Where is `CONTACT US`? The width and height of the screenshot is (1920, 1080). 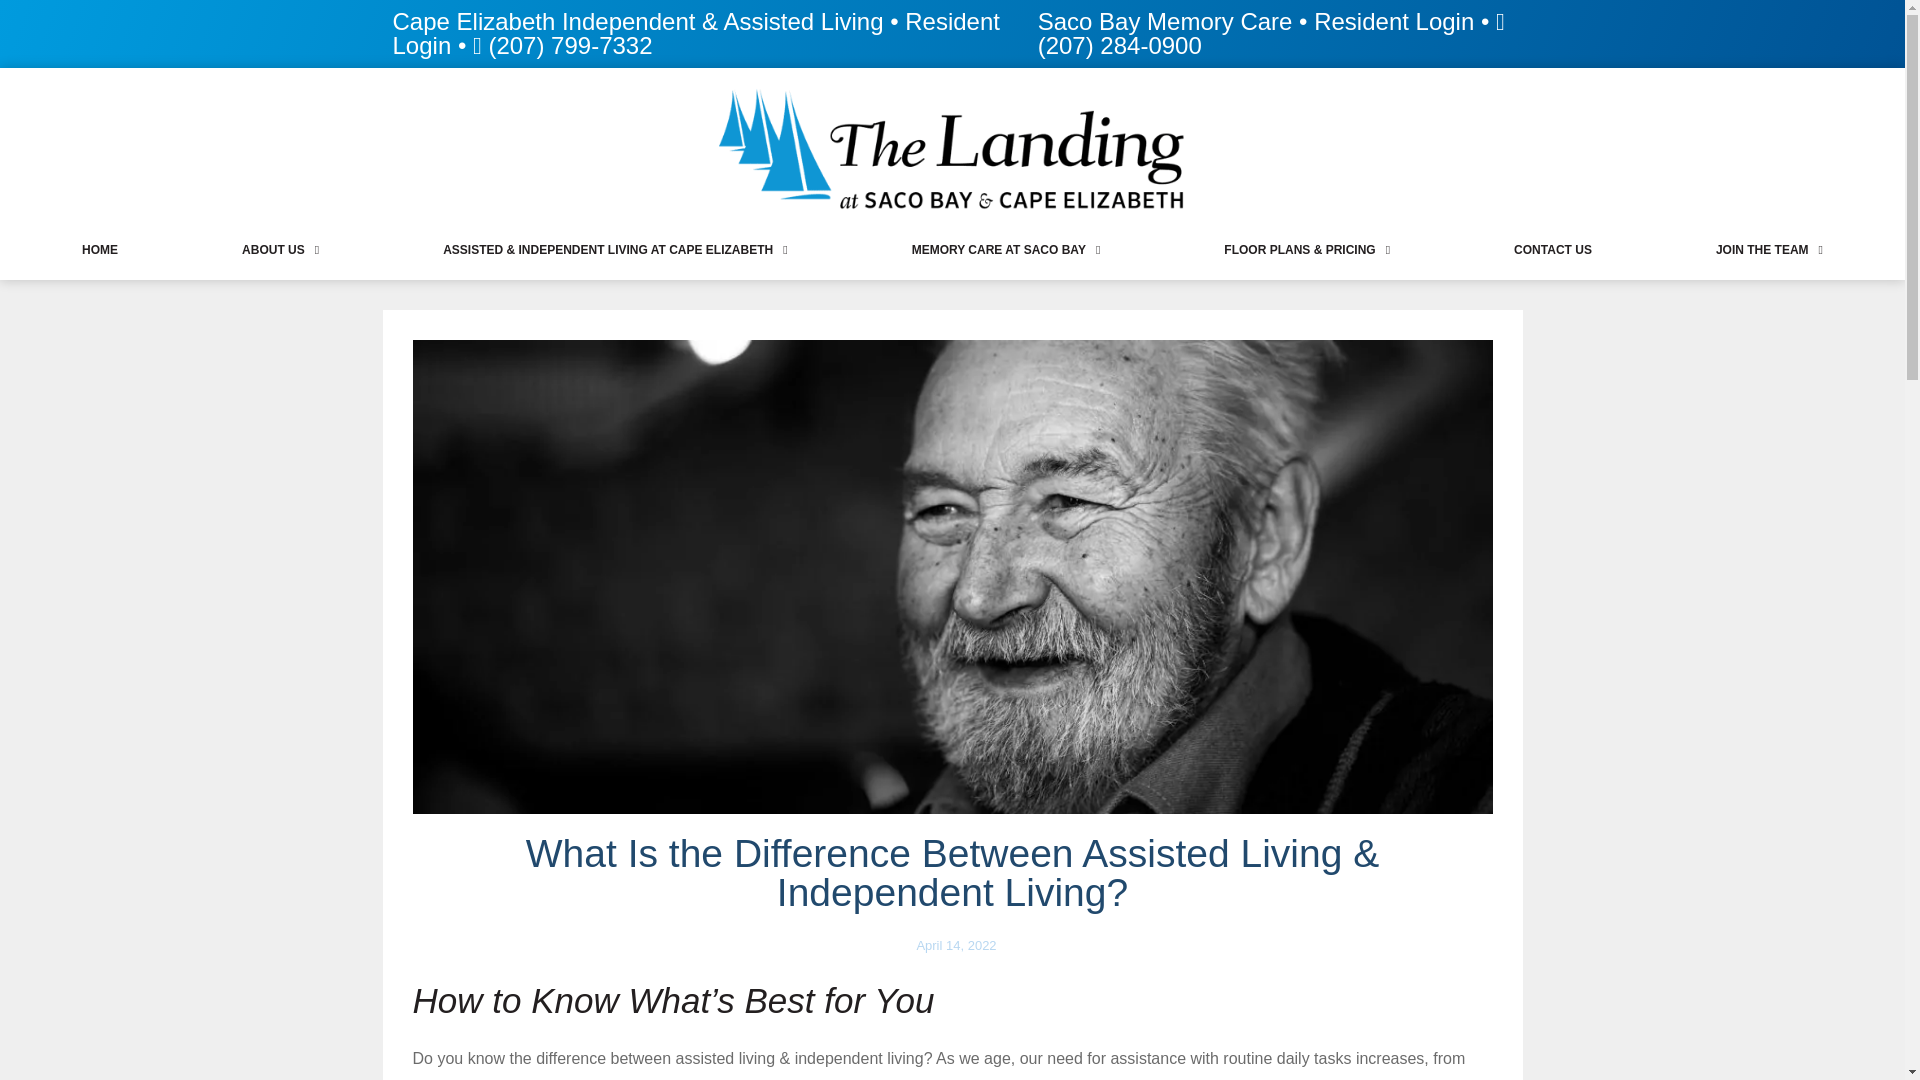 CONTACT US is located at coordinates (1552, 250).